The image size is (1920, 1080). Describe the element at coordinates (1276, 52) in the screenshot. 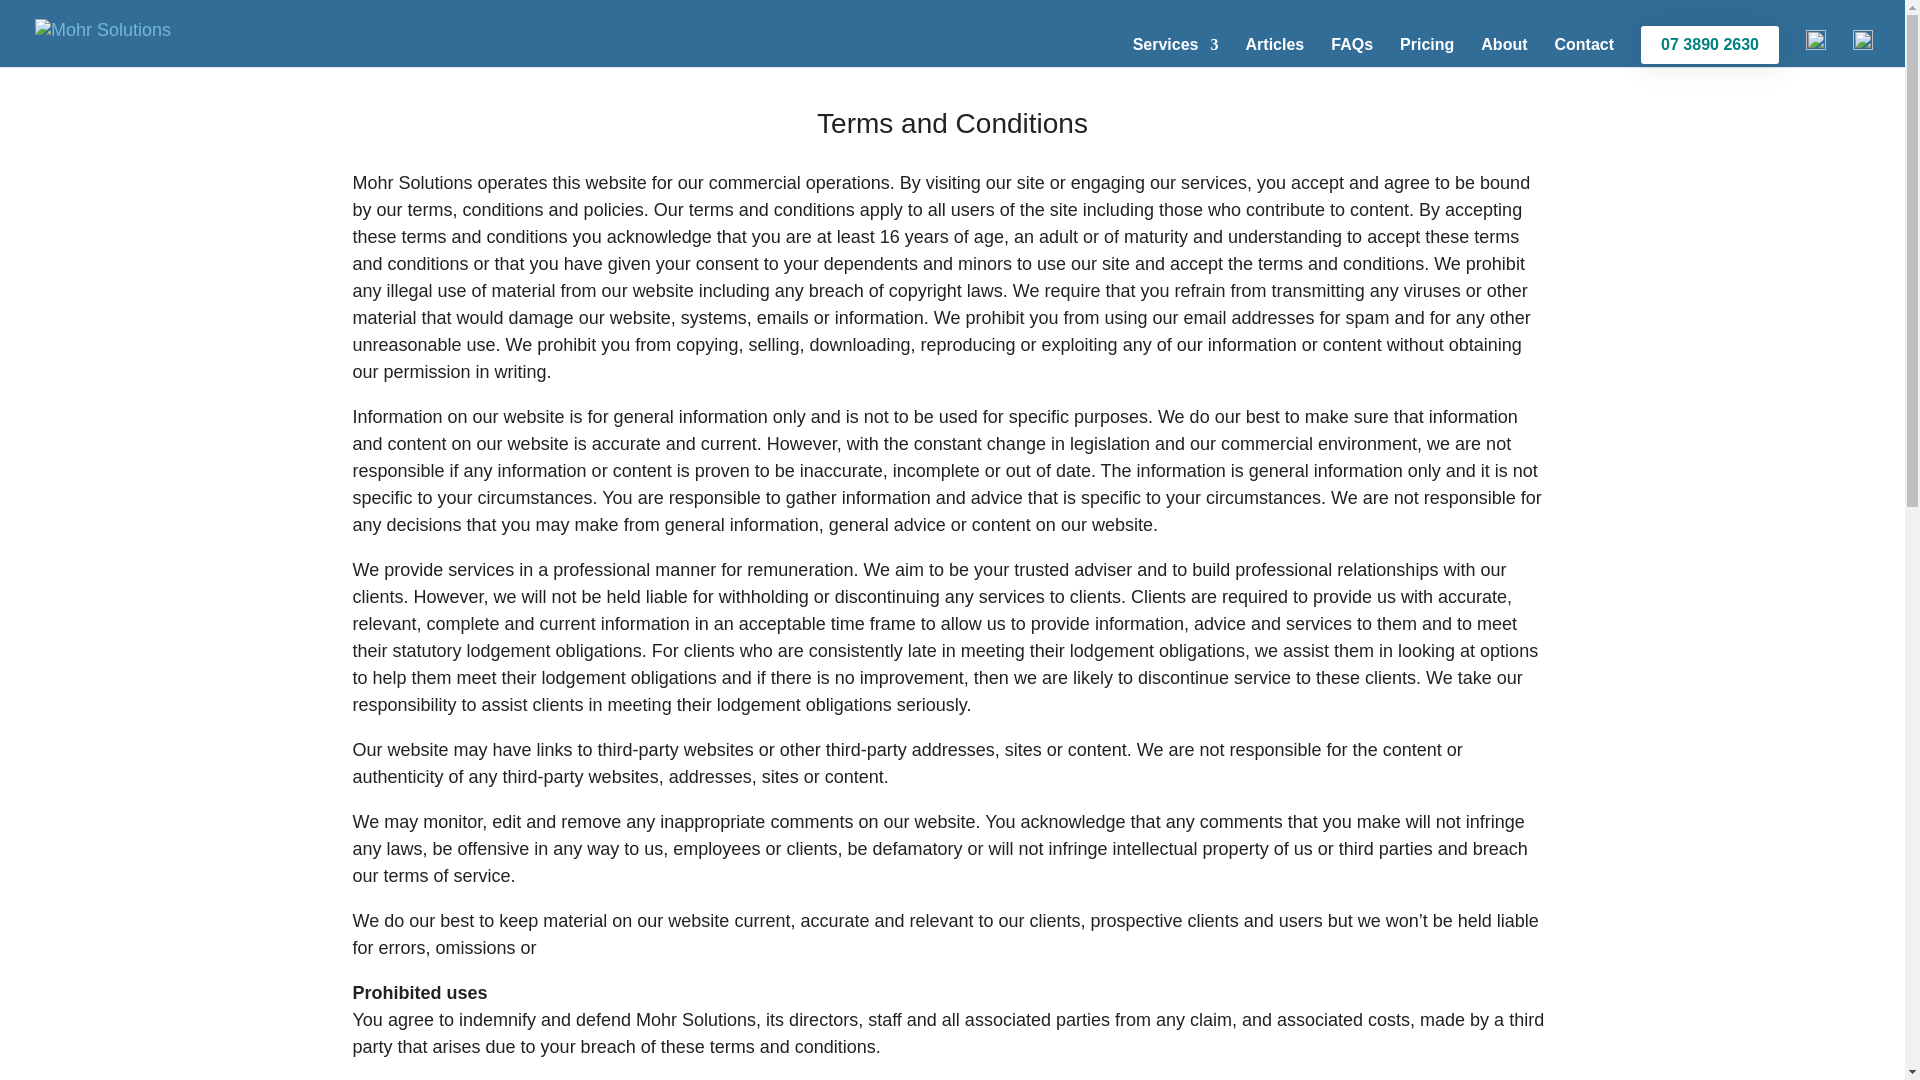

I see `Articles` at that location.